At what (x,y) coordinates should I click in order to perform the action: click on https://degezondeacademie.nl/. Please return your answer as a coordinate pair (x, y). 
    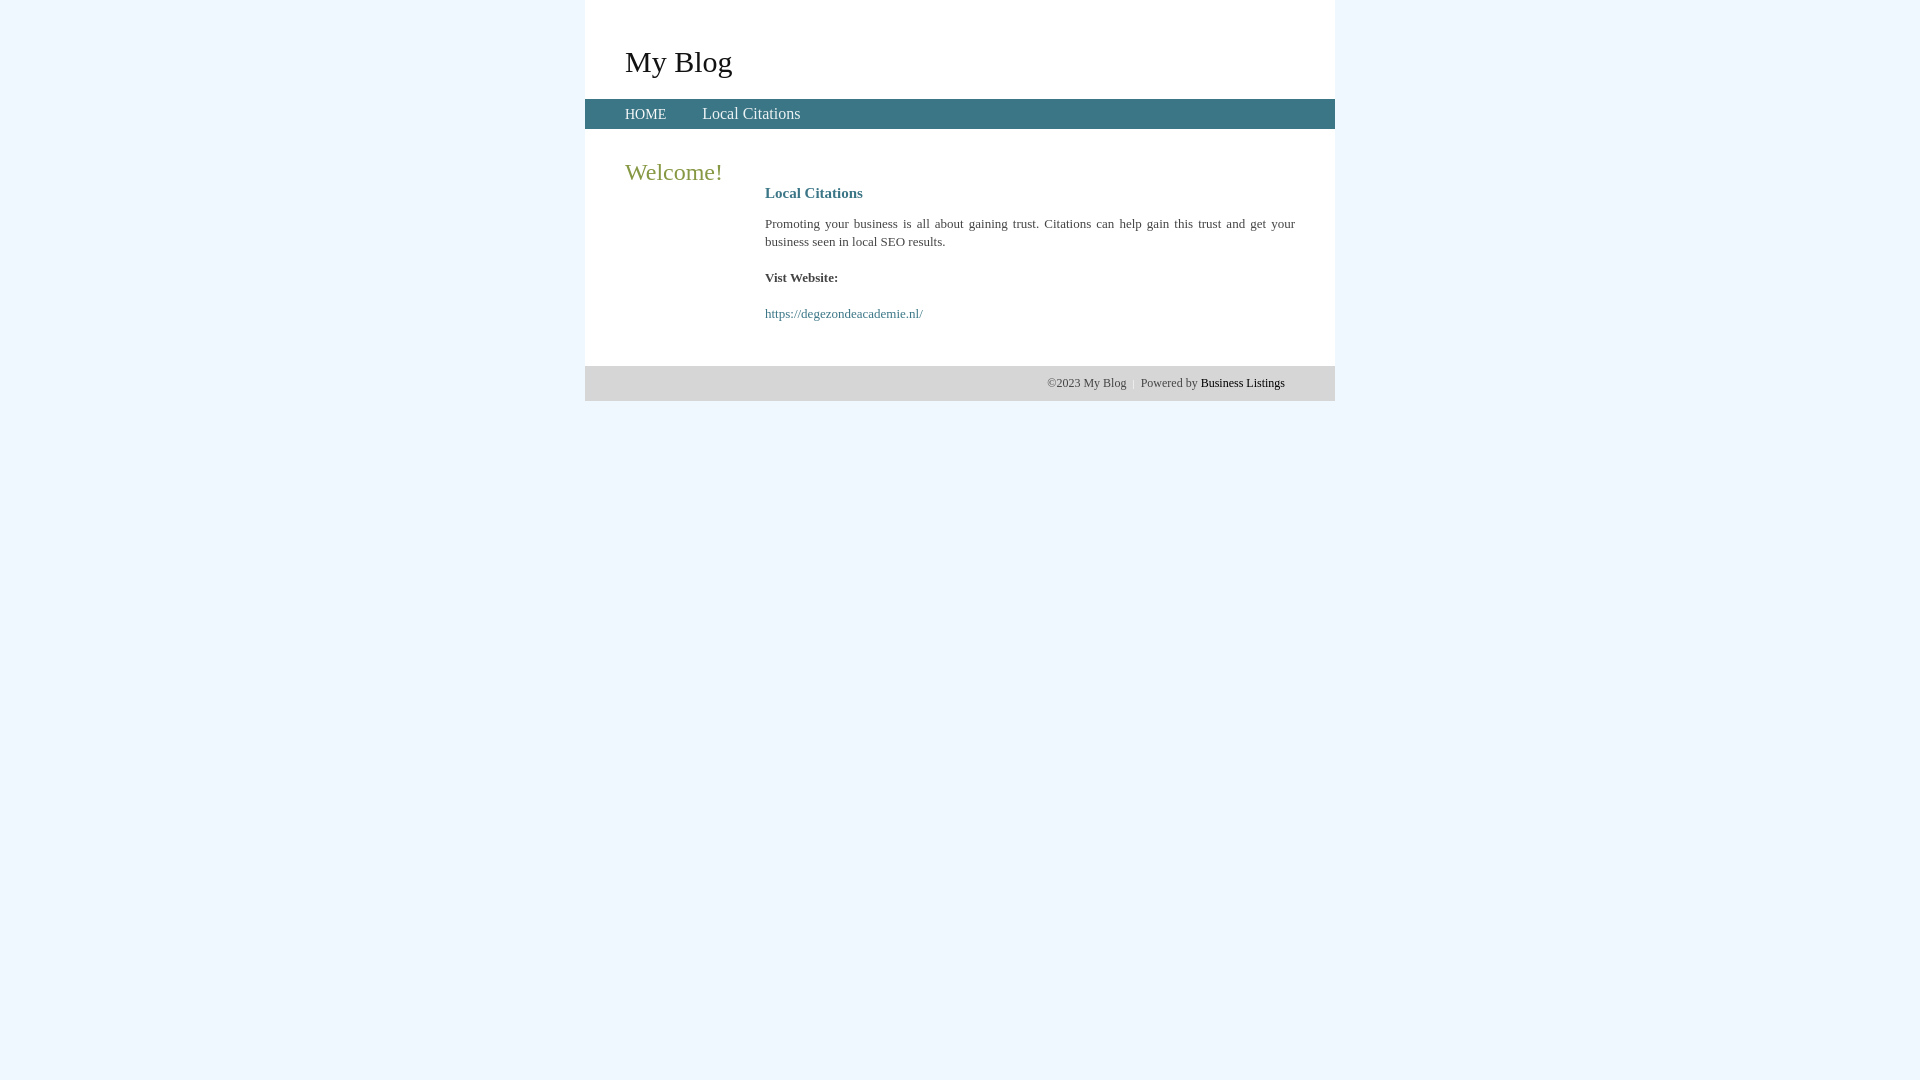
    Looking at the image, I should click on (844, 314).